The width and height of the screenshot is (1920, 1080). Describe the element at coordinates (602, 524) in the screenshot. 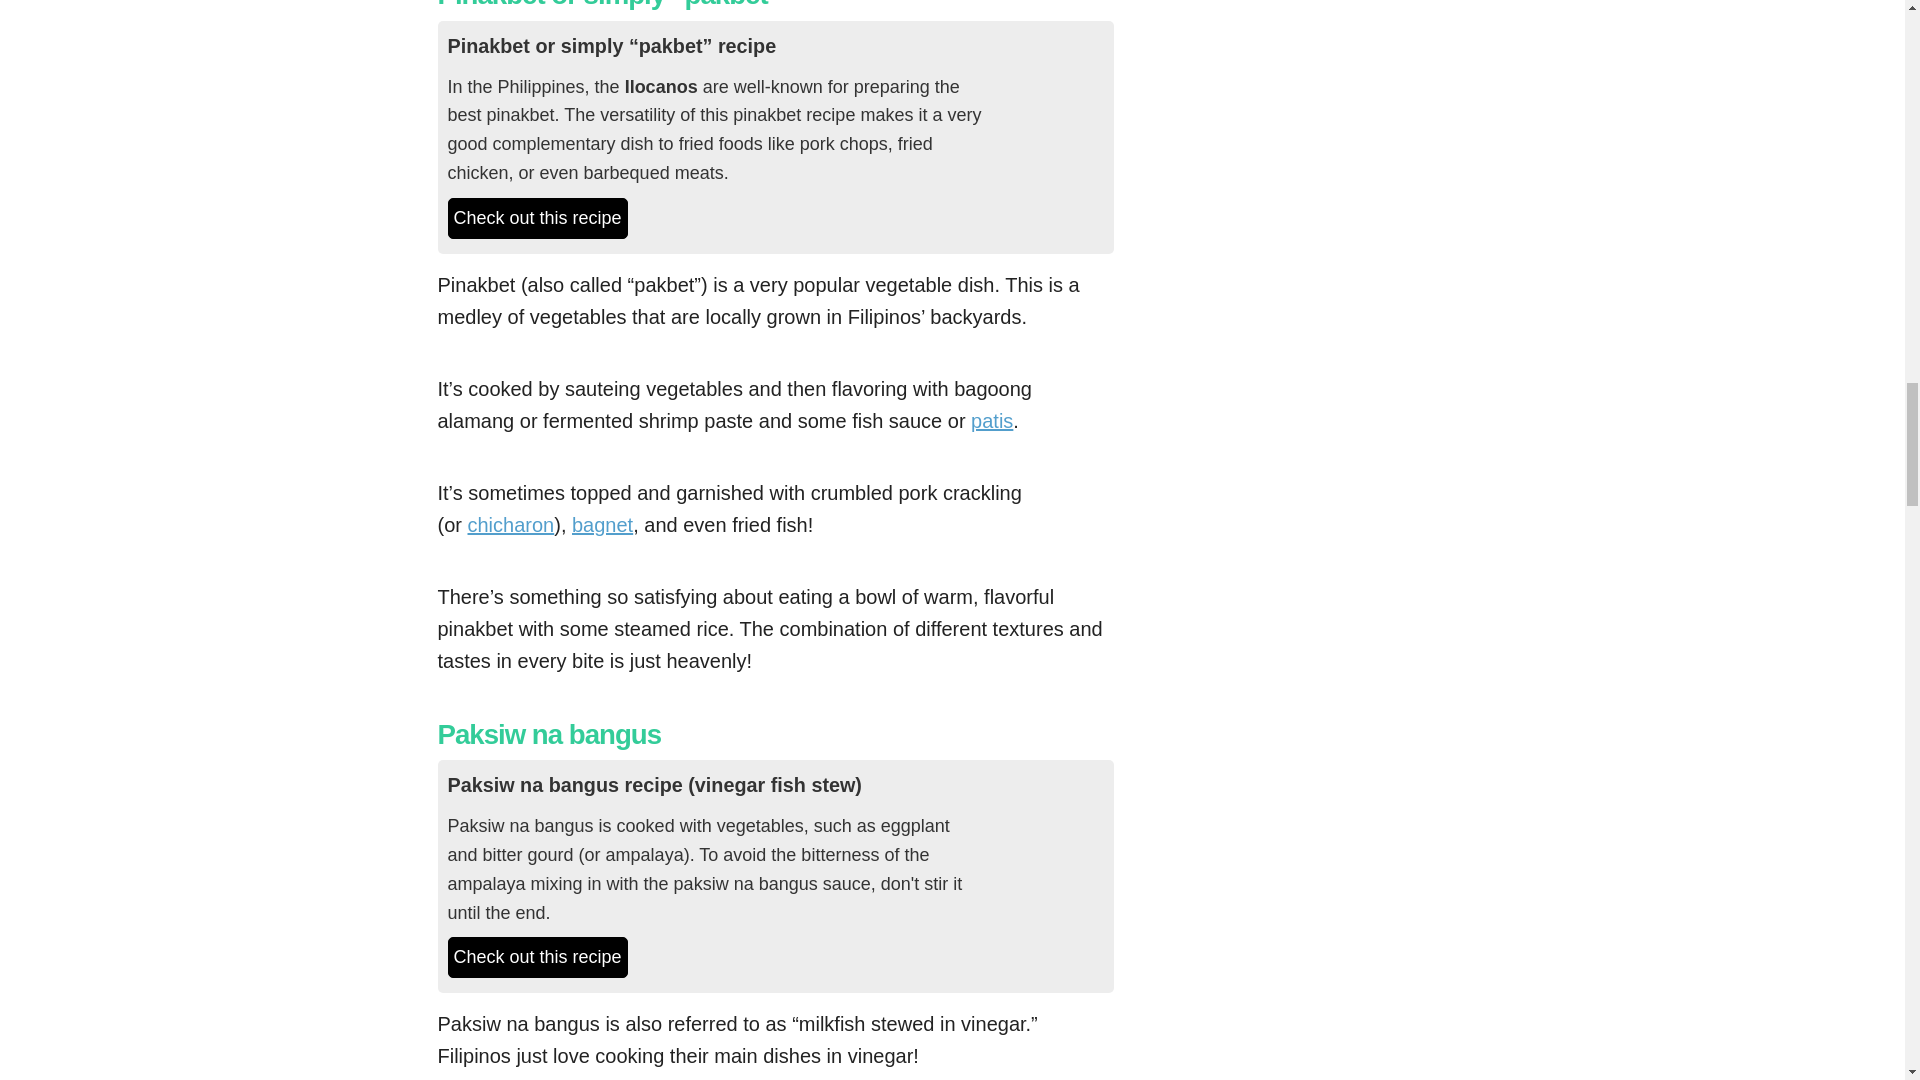

I see `bagnet` at that location.